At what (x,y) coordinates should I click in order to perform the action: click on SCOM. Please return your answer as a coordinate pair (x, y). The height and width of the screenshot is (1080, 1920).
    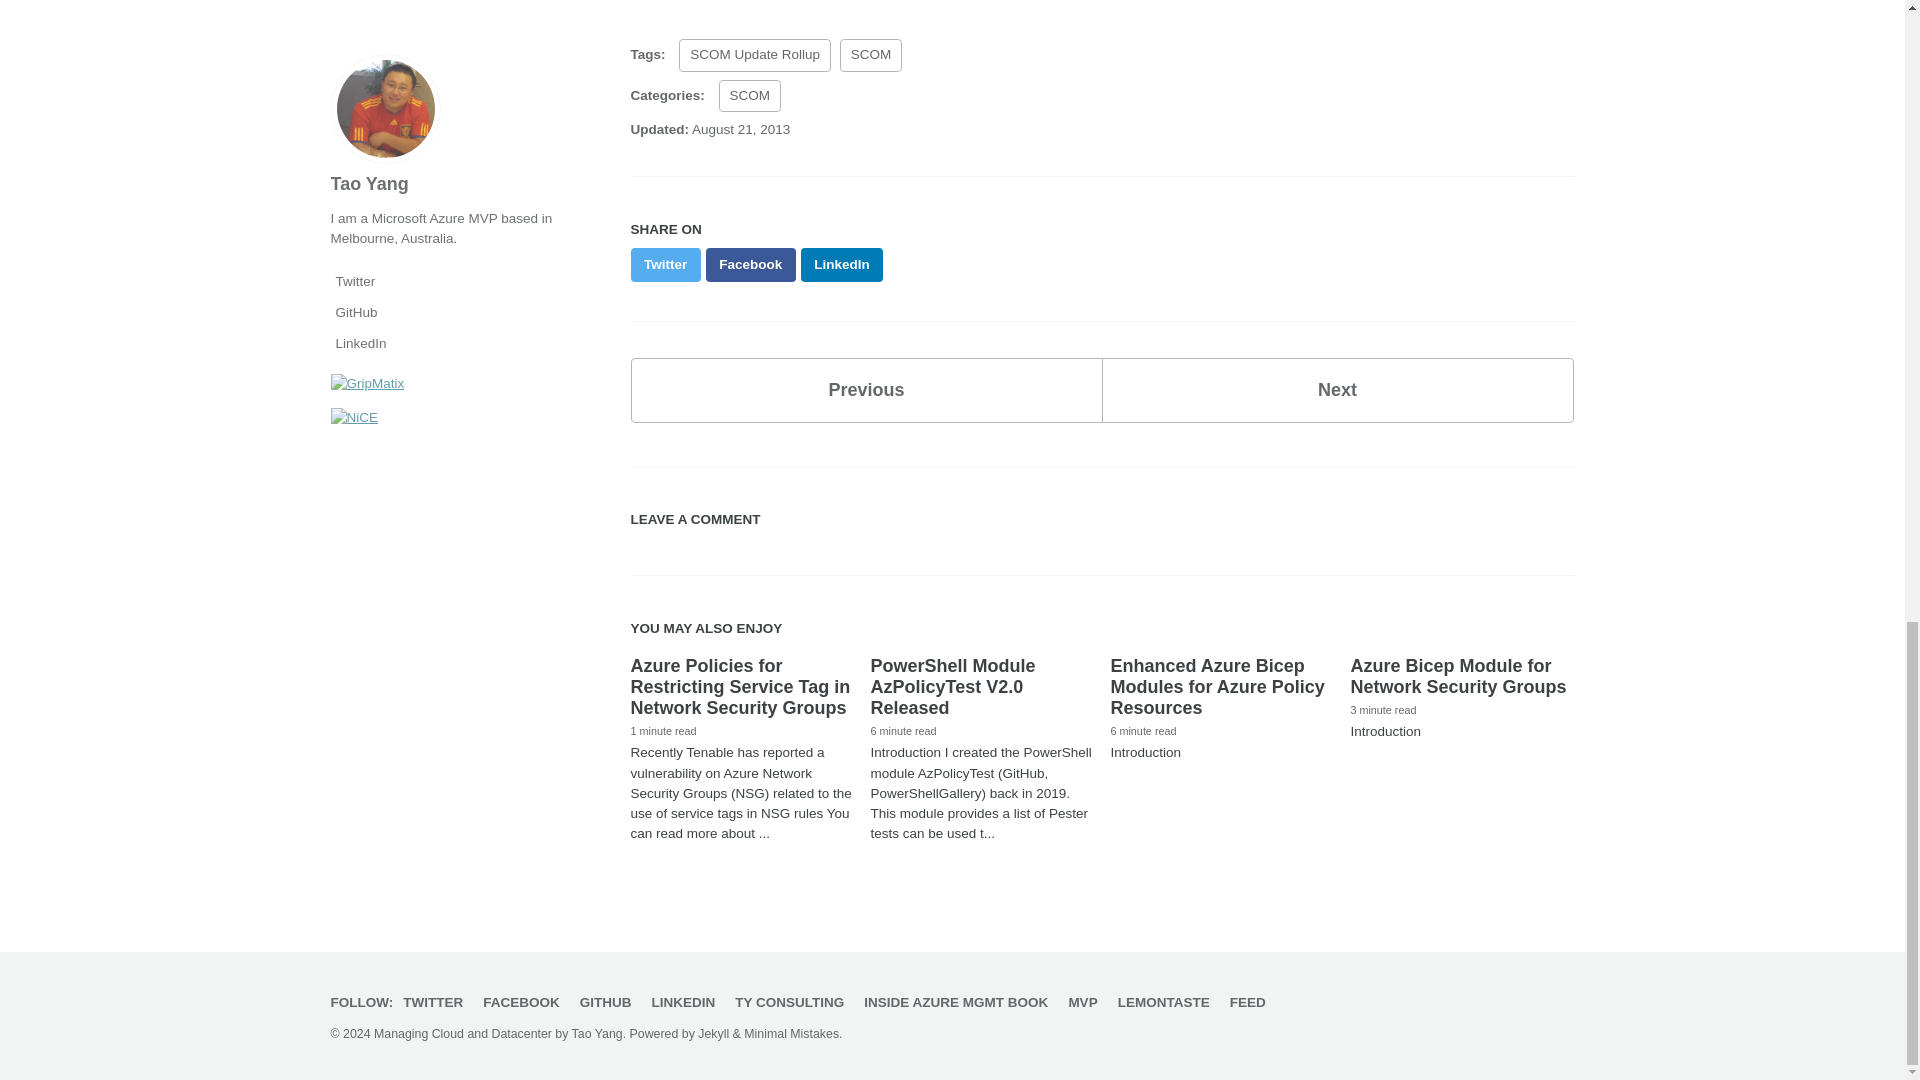
    Looking at the image, I should click on (750, 96).